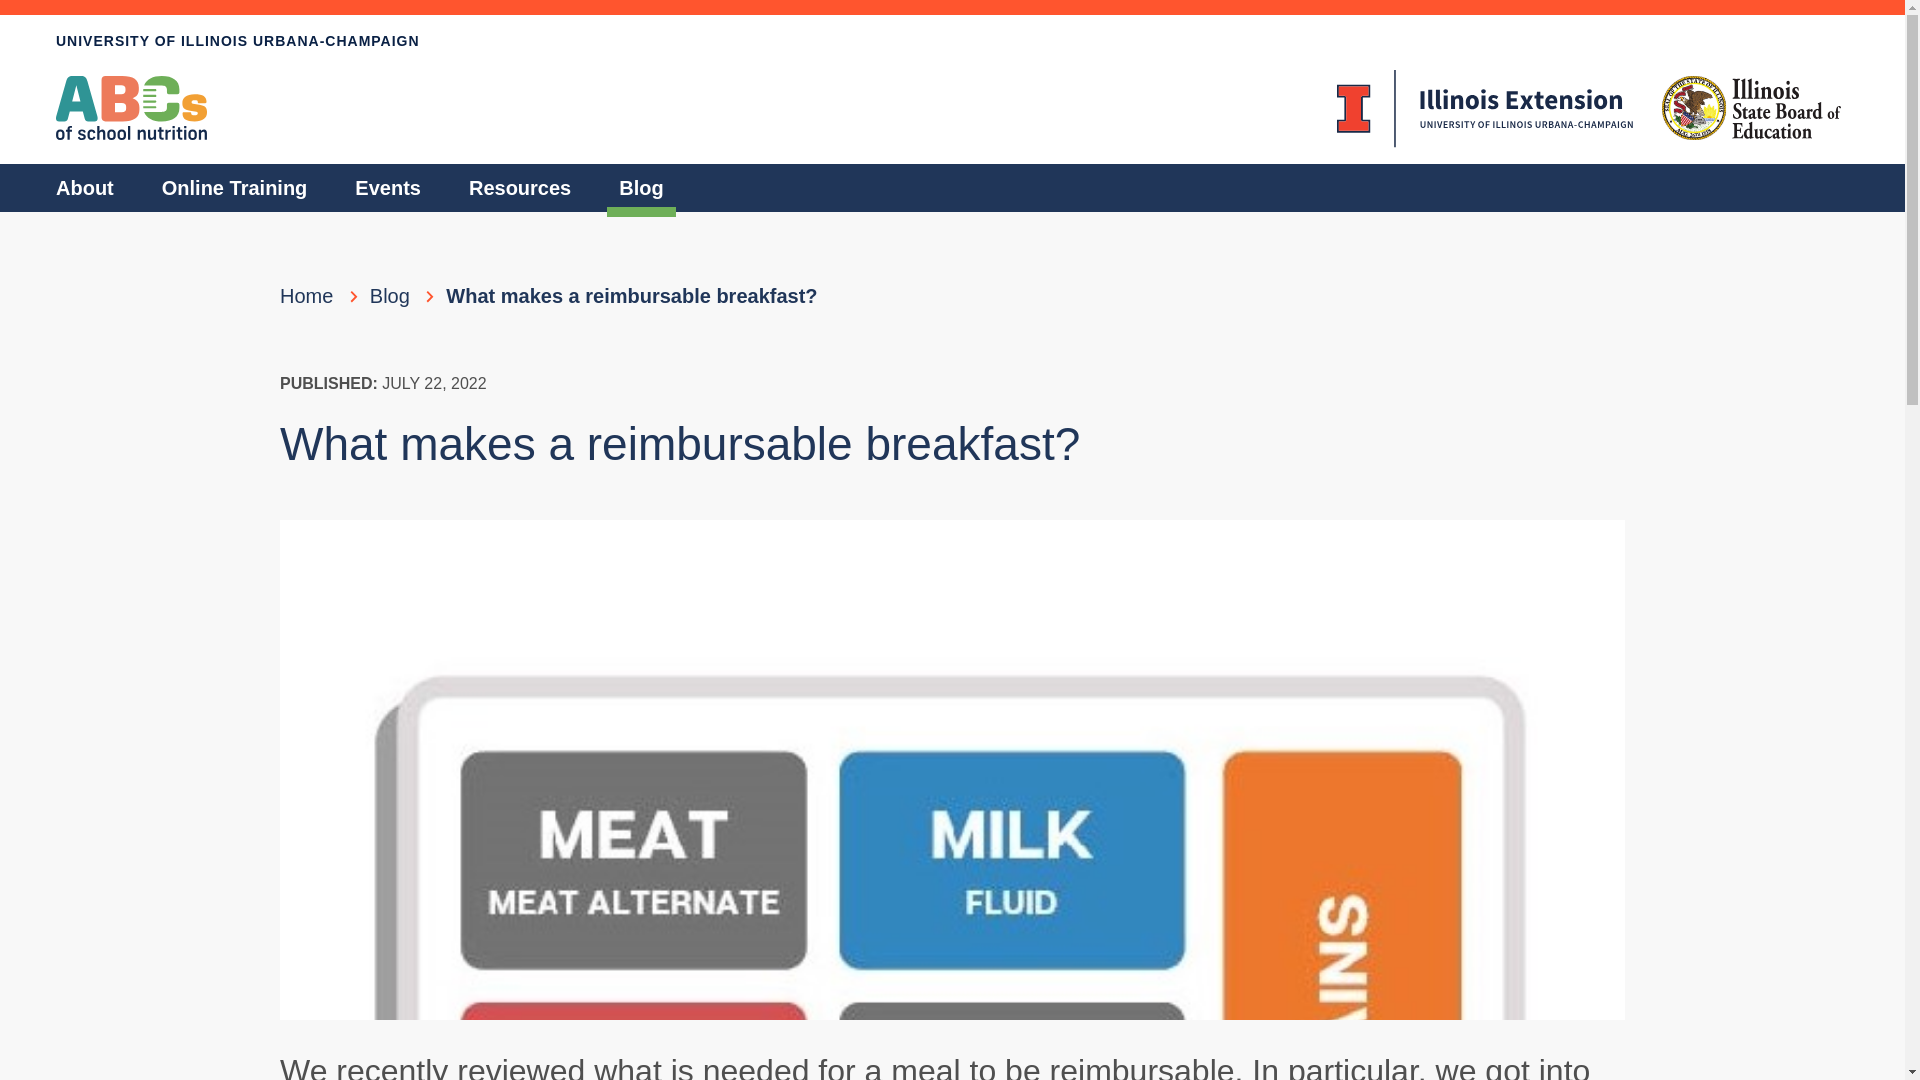 This screenshot has height=1080, width=1920. I want to click on About, so click(85, 188).